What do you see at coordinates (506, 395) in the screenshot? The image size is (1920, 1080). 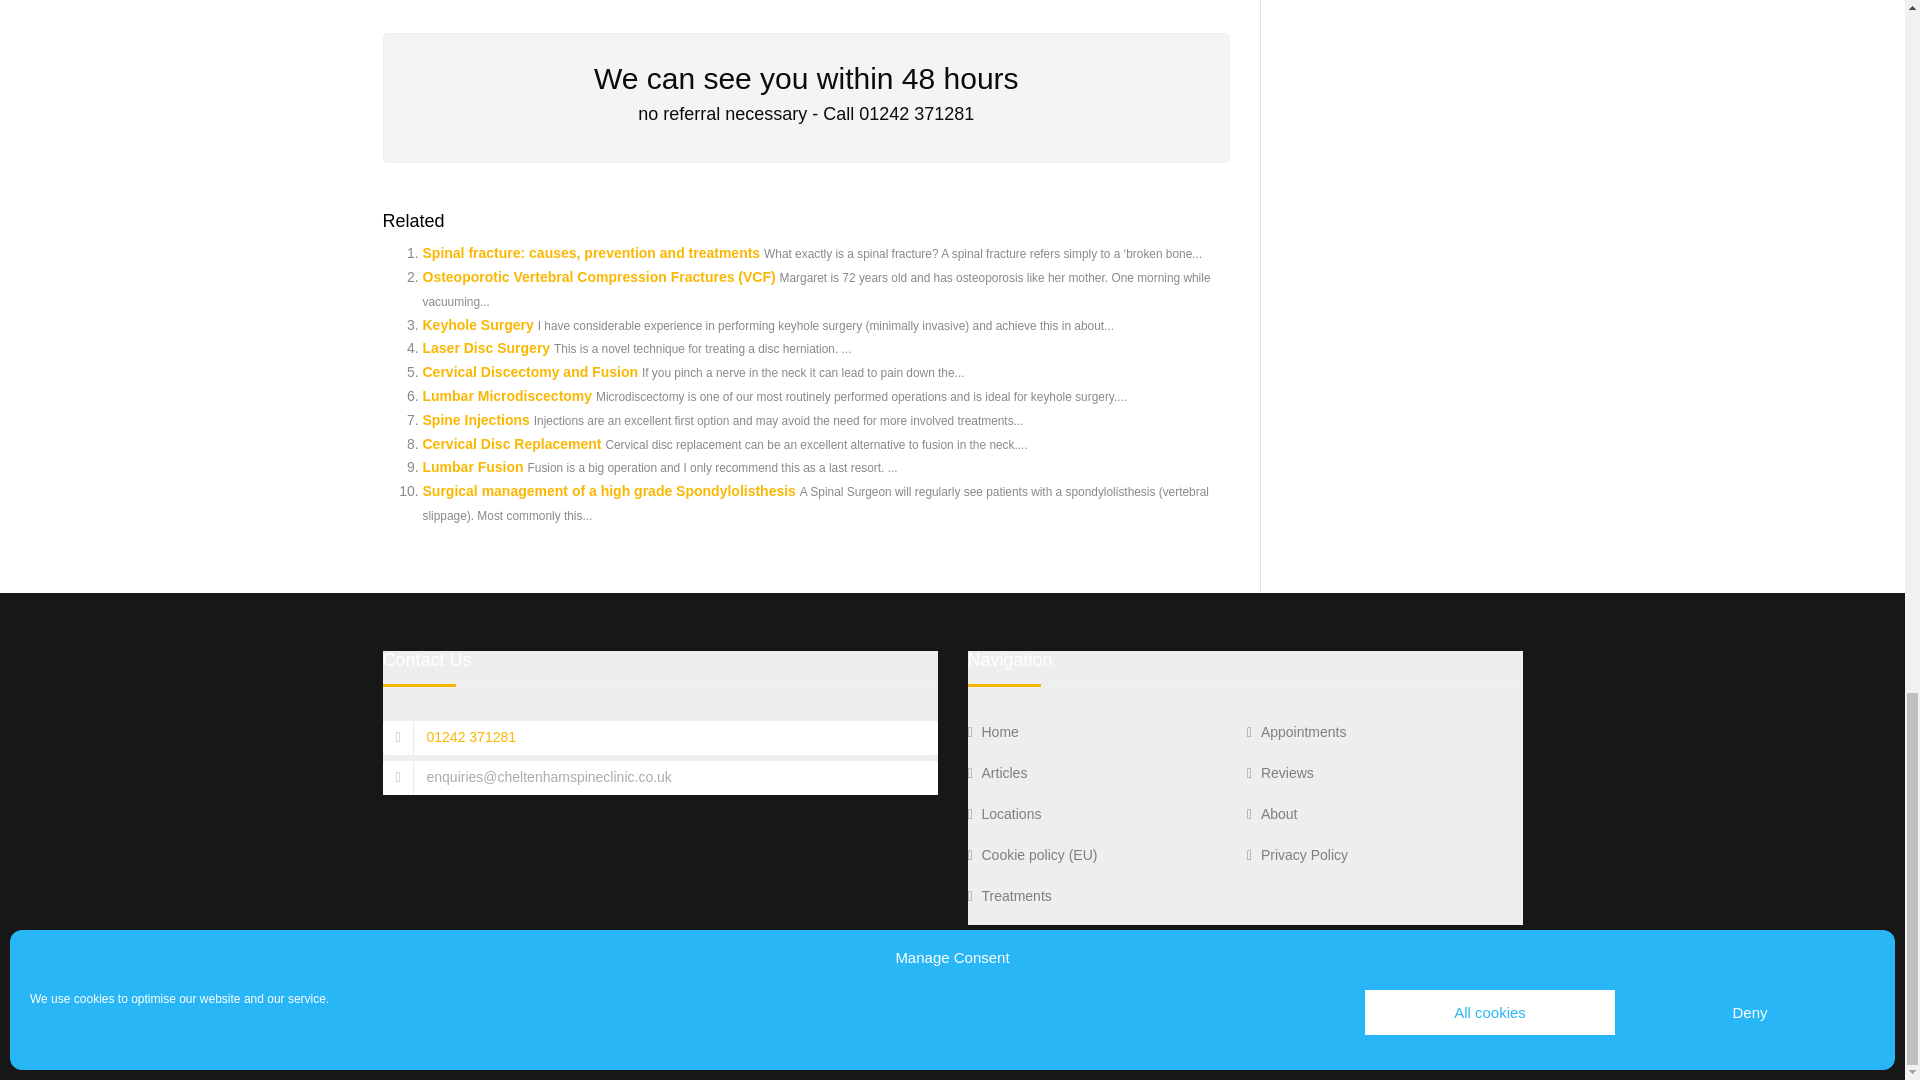 I see `Lumbar Microdiscectomy` at bounding box center [506, 395].